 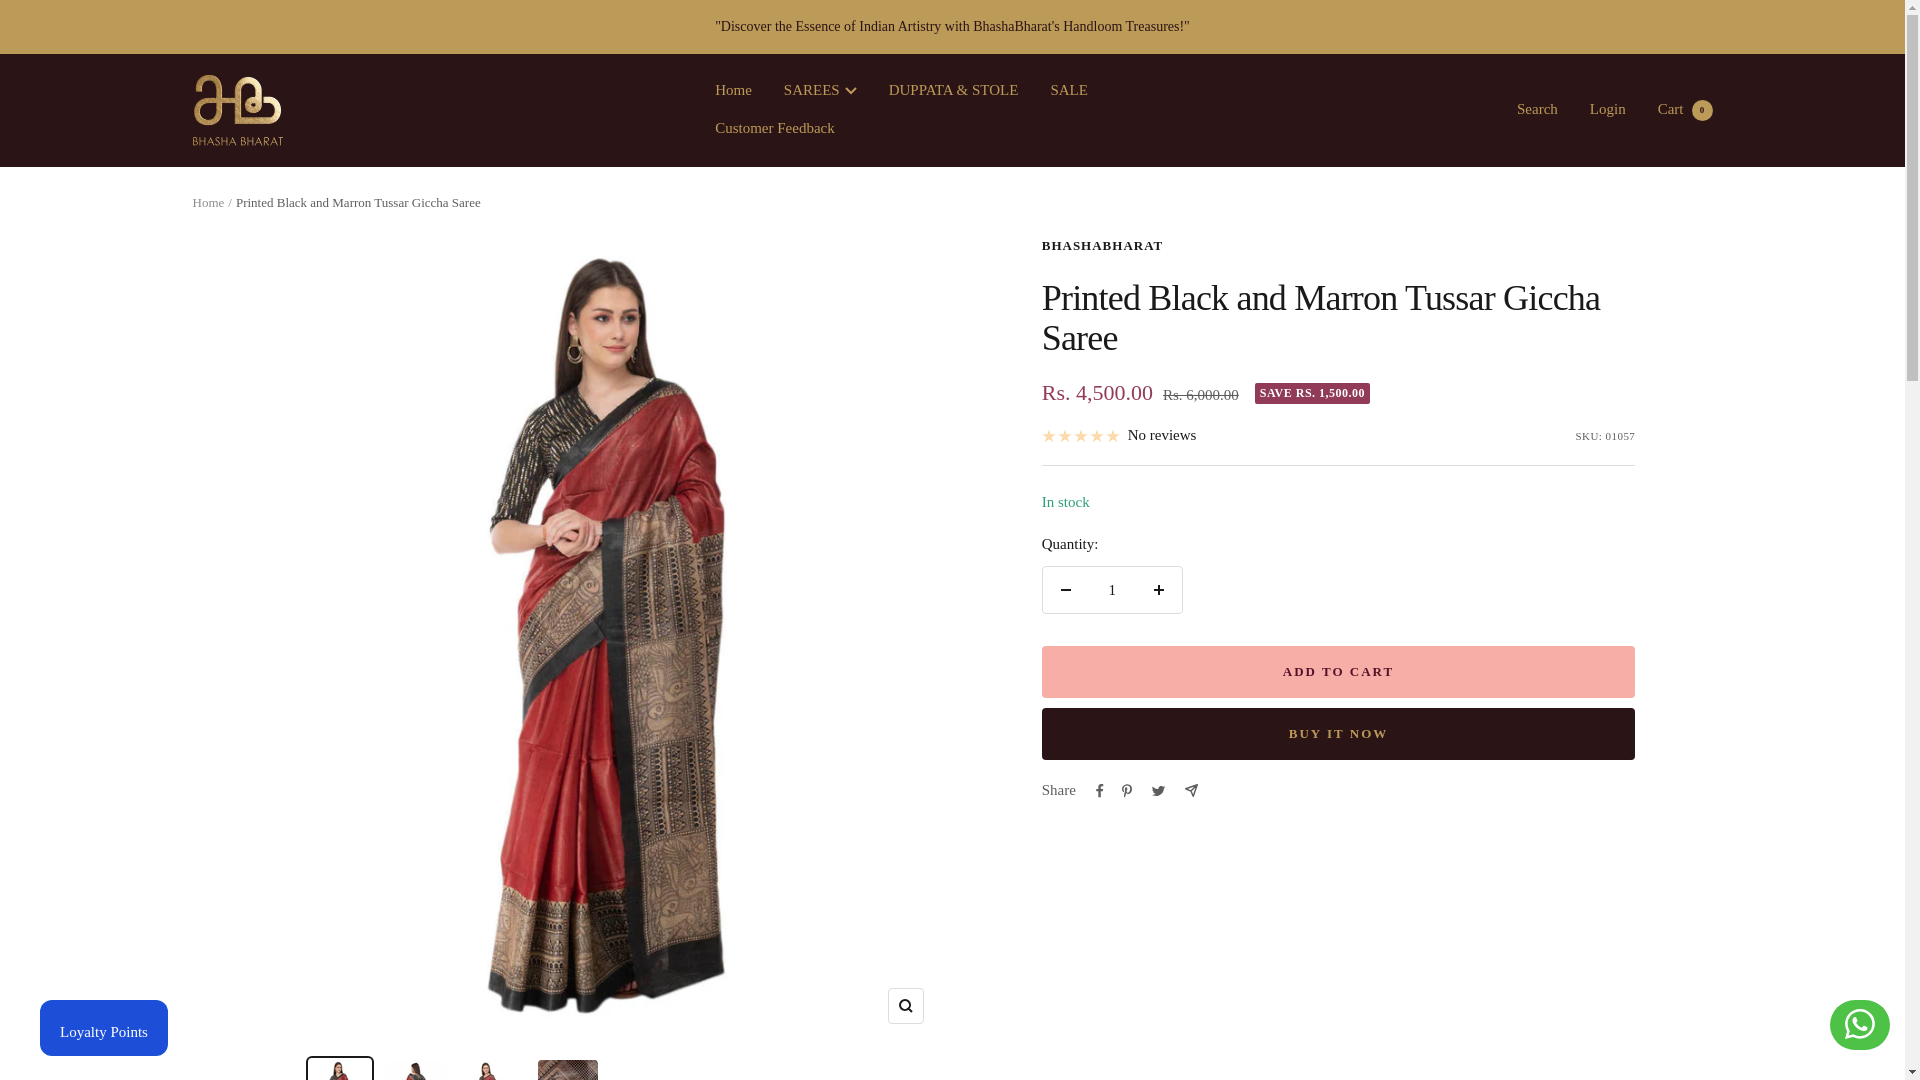 What do you see at coordinates (733, 90) in the screenshot?
I see `Customer Feedback` at bounding box center [733, 90].